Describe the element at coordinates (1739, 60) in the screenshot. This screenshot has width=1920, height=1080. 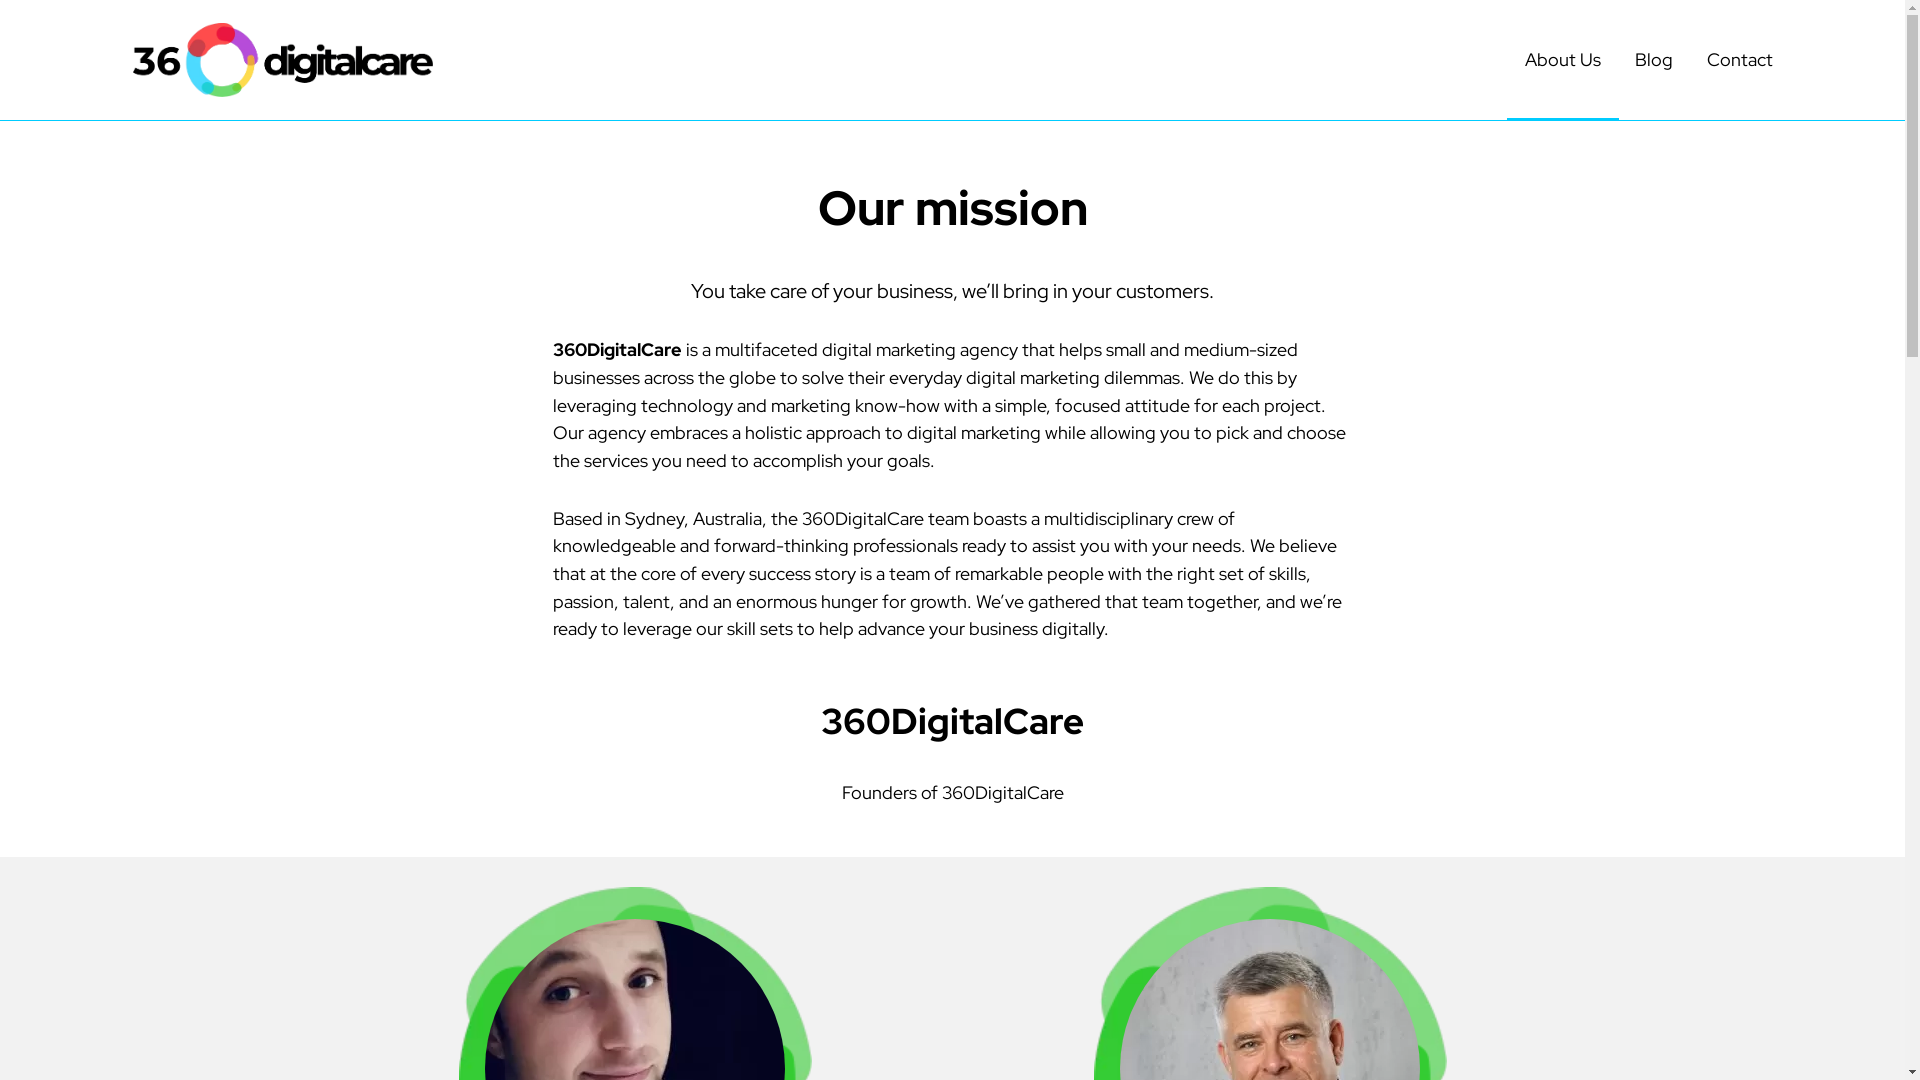
I see `Contact` at that location.